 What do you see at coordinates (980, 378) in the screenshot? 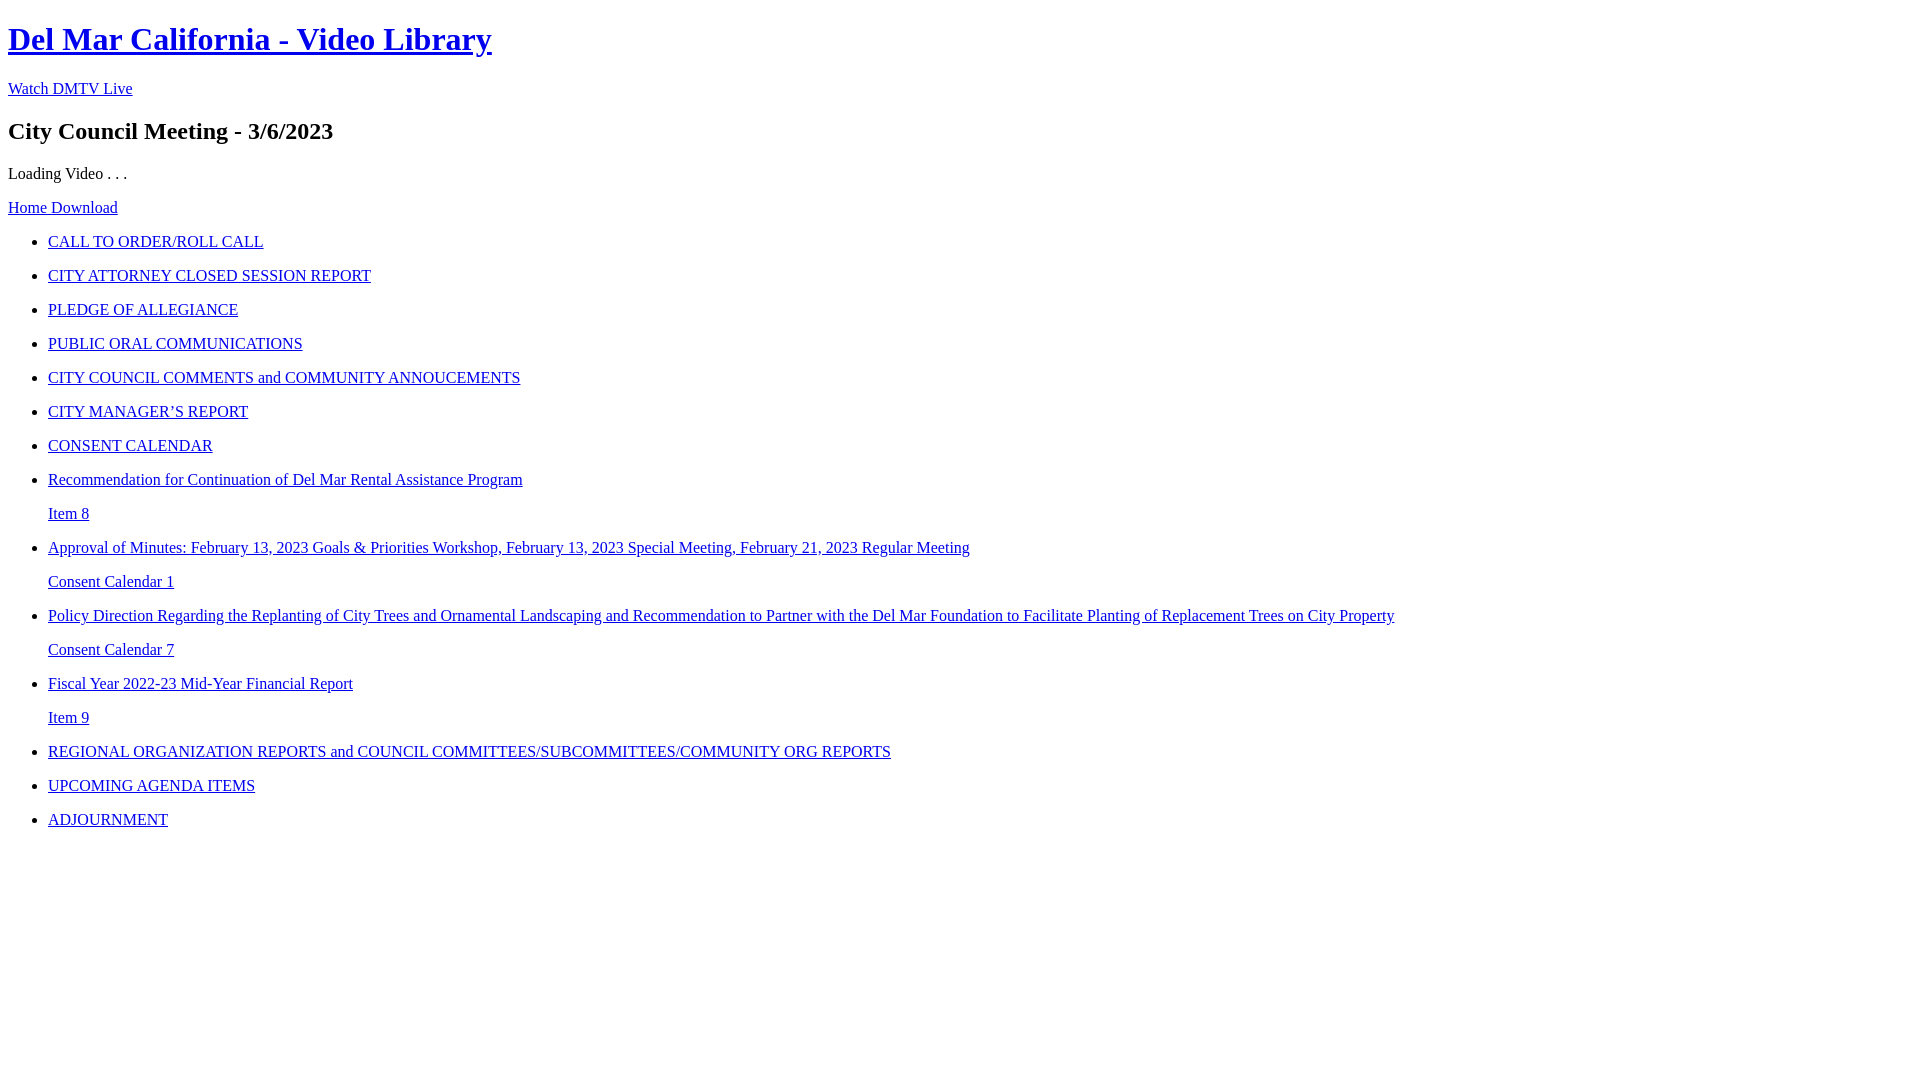
I see `CITY COUNCIL COMMENTS and COMMUNITY ANNOUCEMENTS` at bounding box center [980, 378].